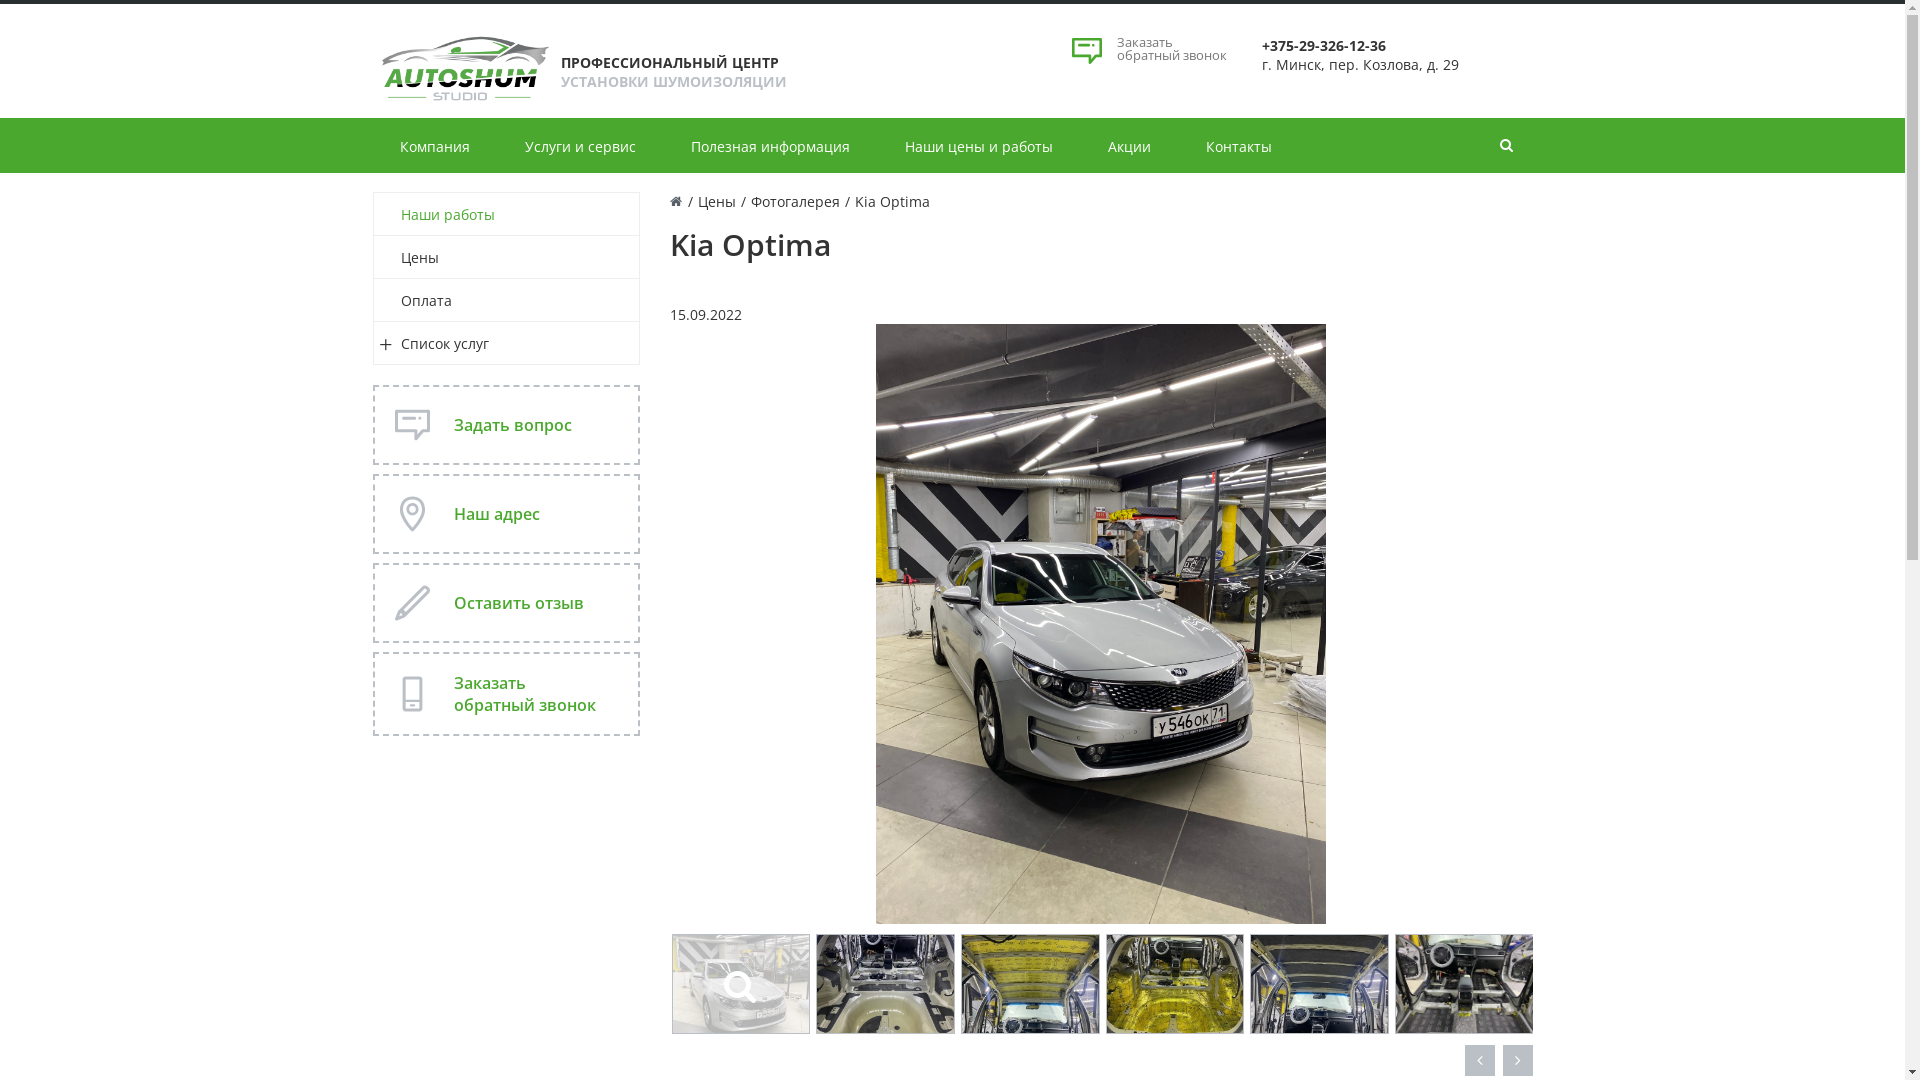 This screenshot has width=1920, height=1080. I want to click on Kia Optima, so click(1101, 624).